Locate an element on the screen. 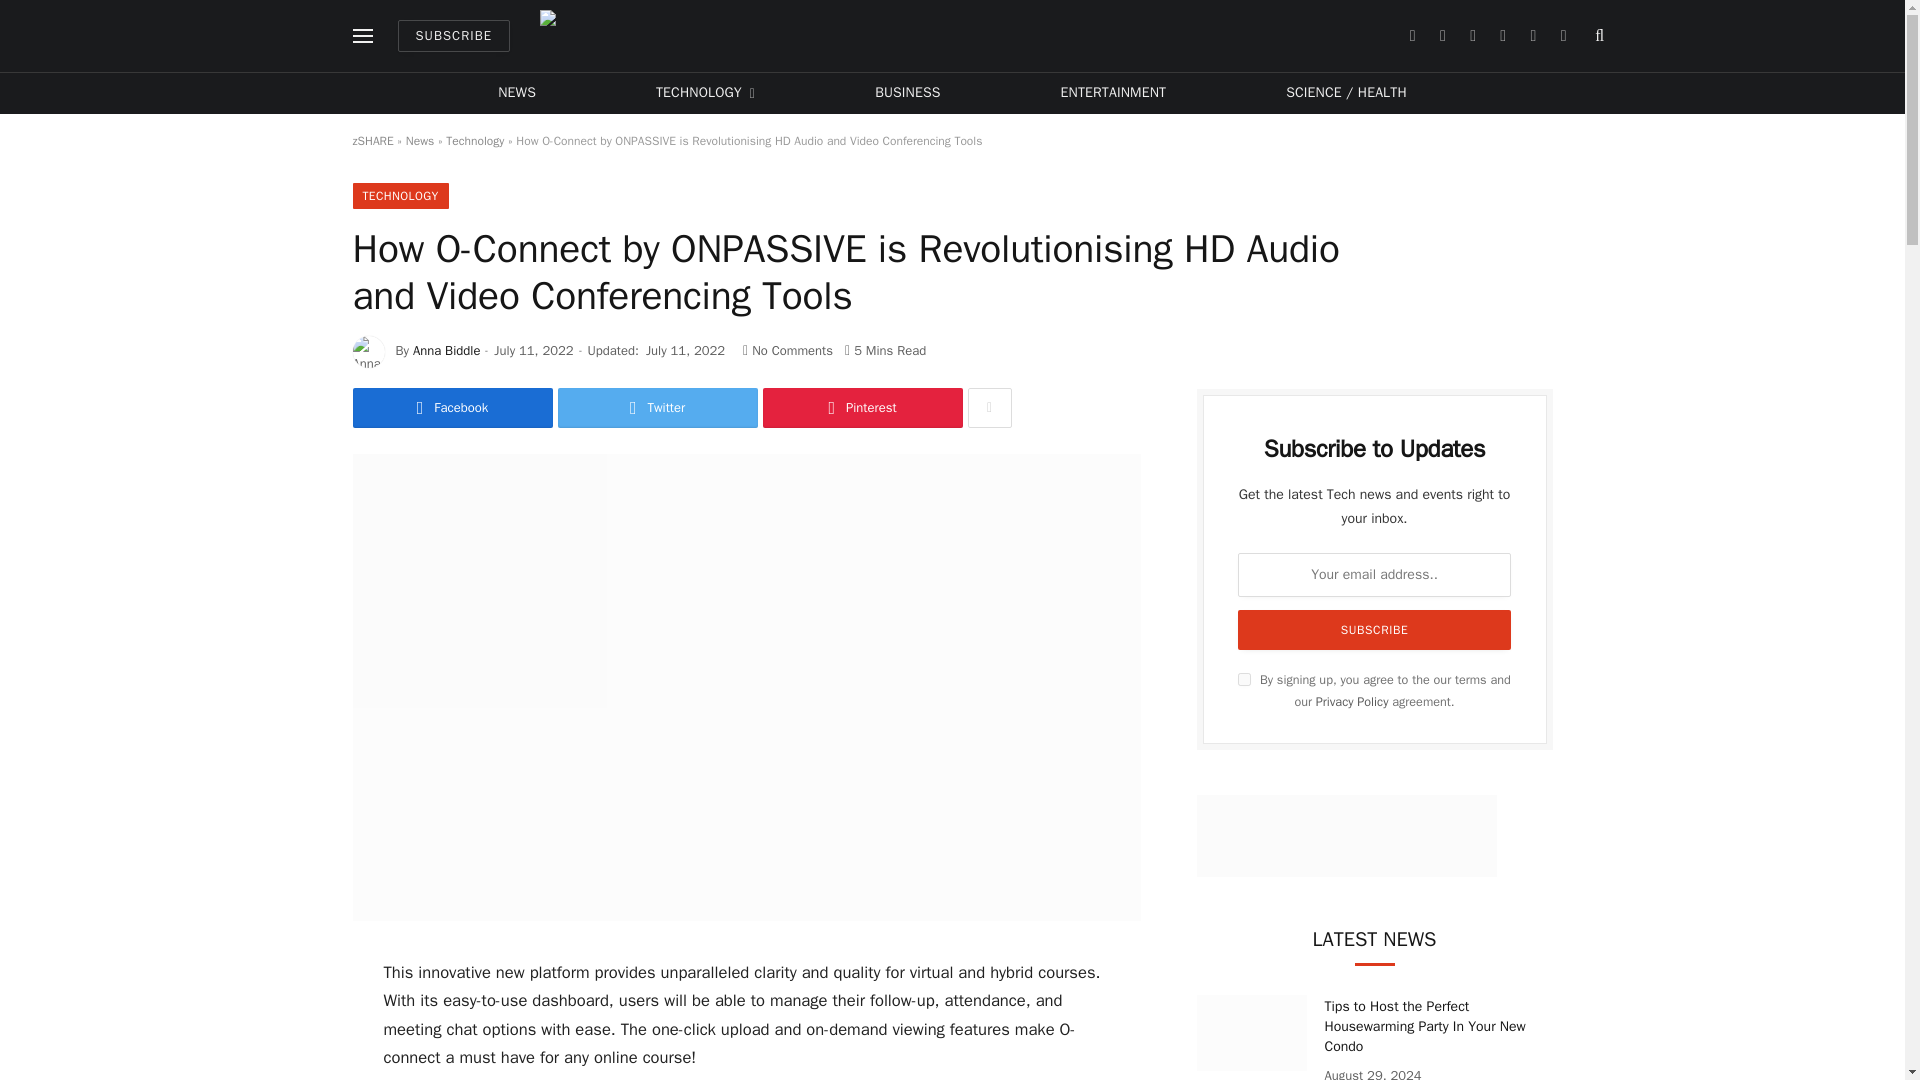  TECHNOLOGY is located at coordinates (704, 94).